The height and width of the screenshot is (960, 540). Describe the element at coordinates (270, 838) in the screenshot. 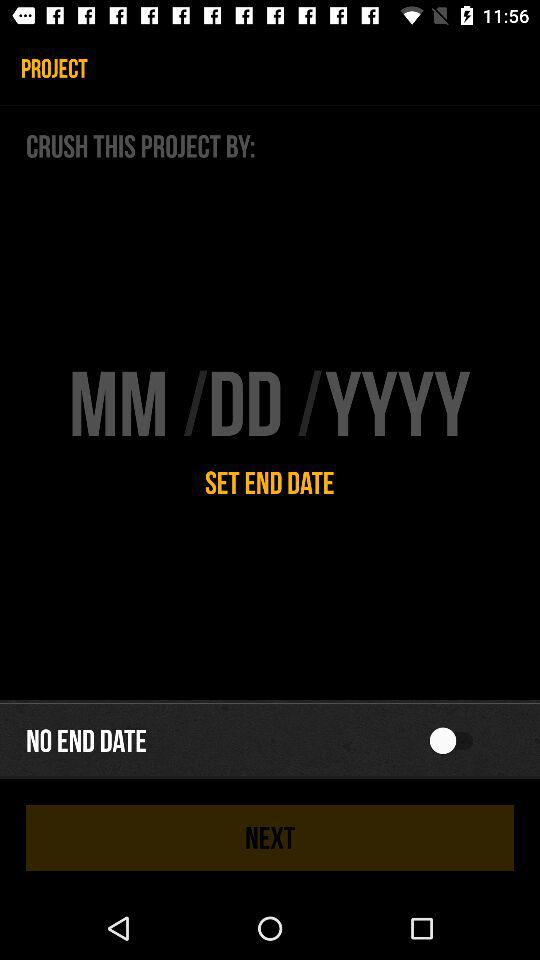

I see `tap next item` at that location.